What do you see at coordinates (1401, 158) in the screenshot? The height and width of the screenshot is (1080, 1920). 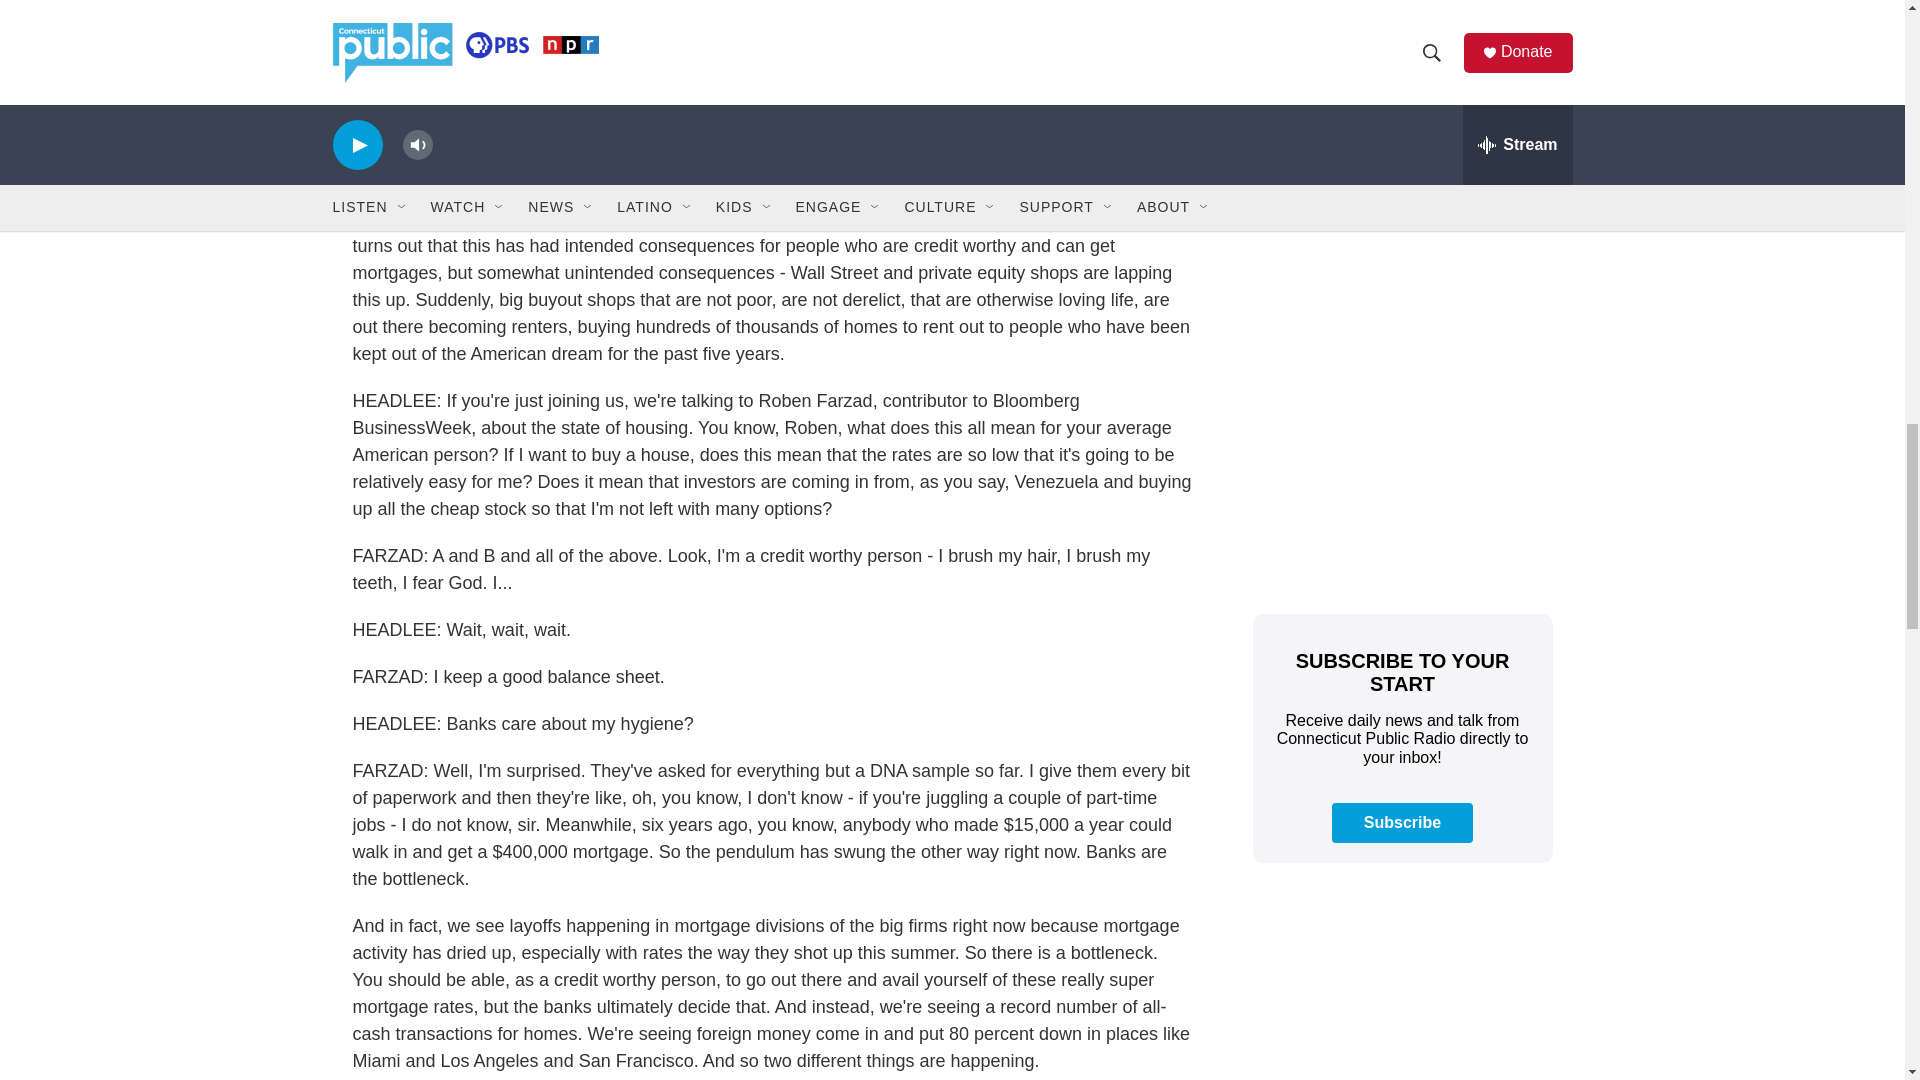 I see `3rd party ad content` at bounding box center [1401, 158].